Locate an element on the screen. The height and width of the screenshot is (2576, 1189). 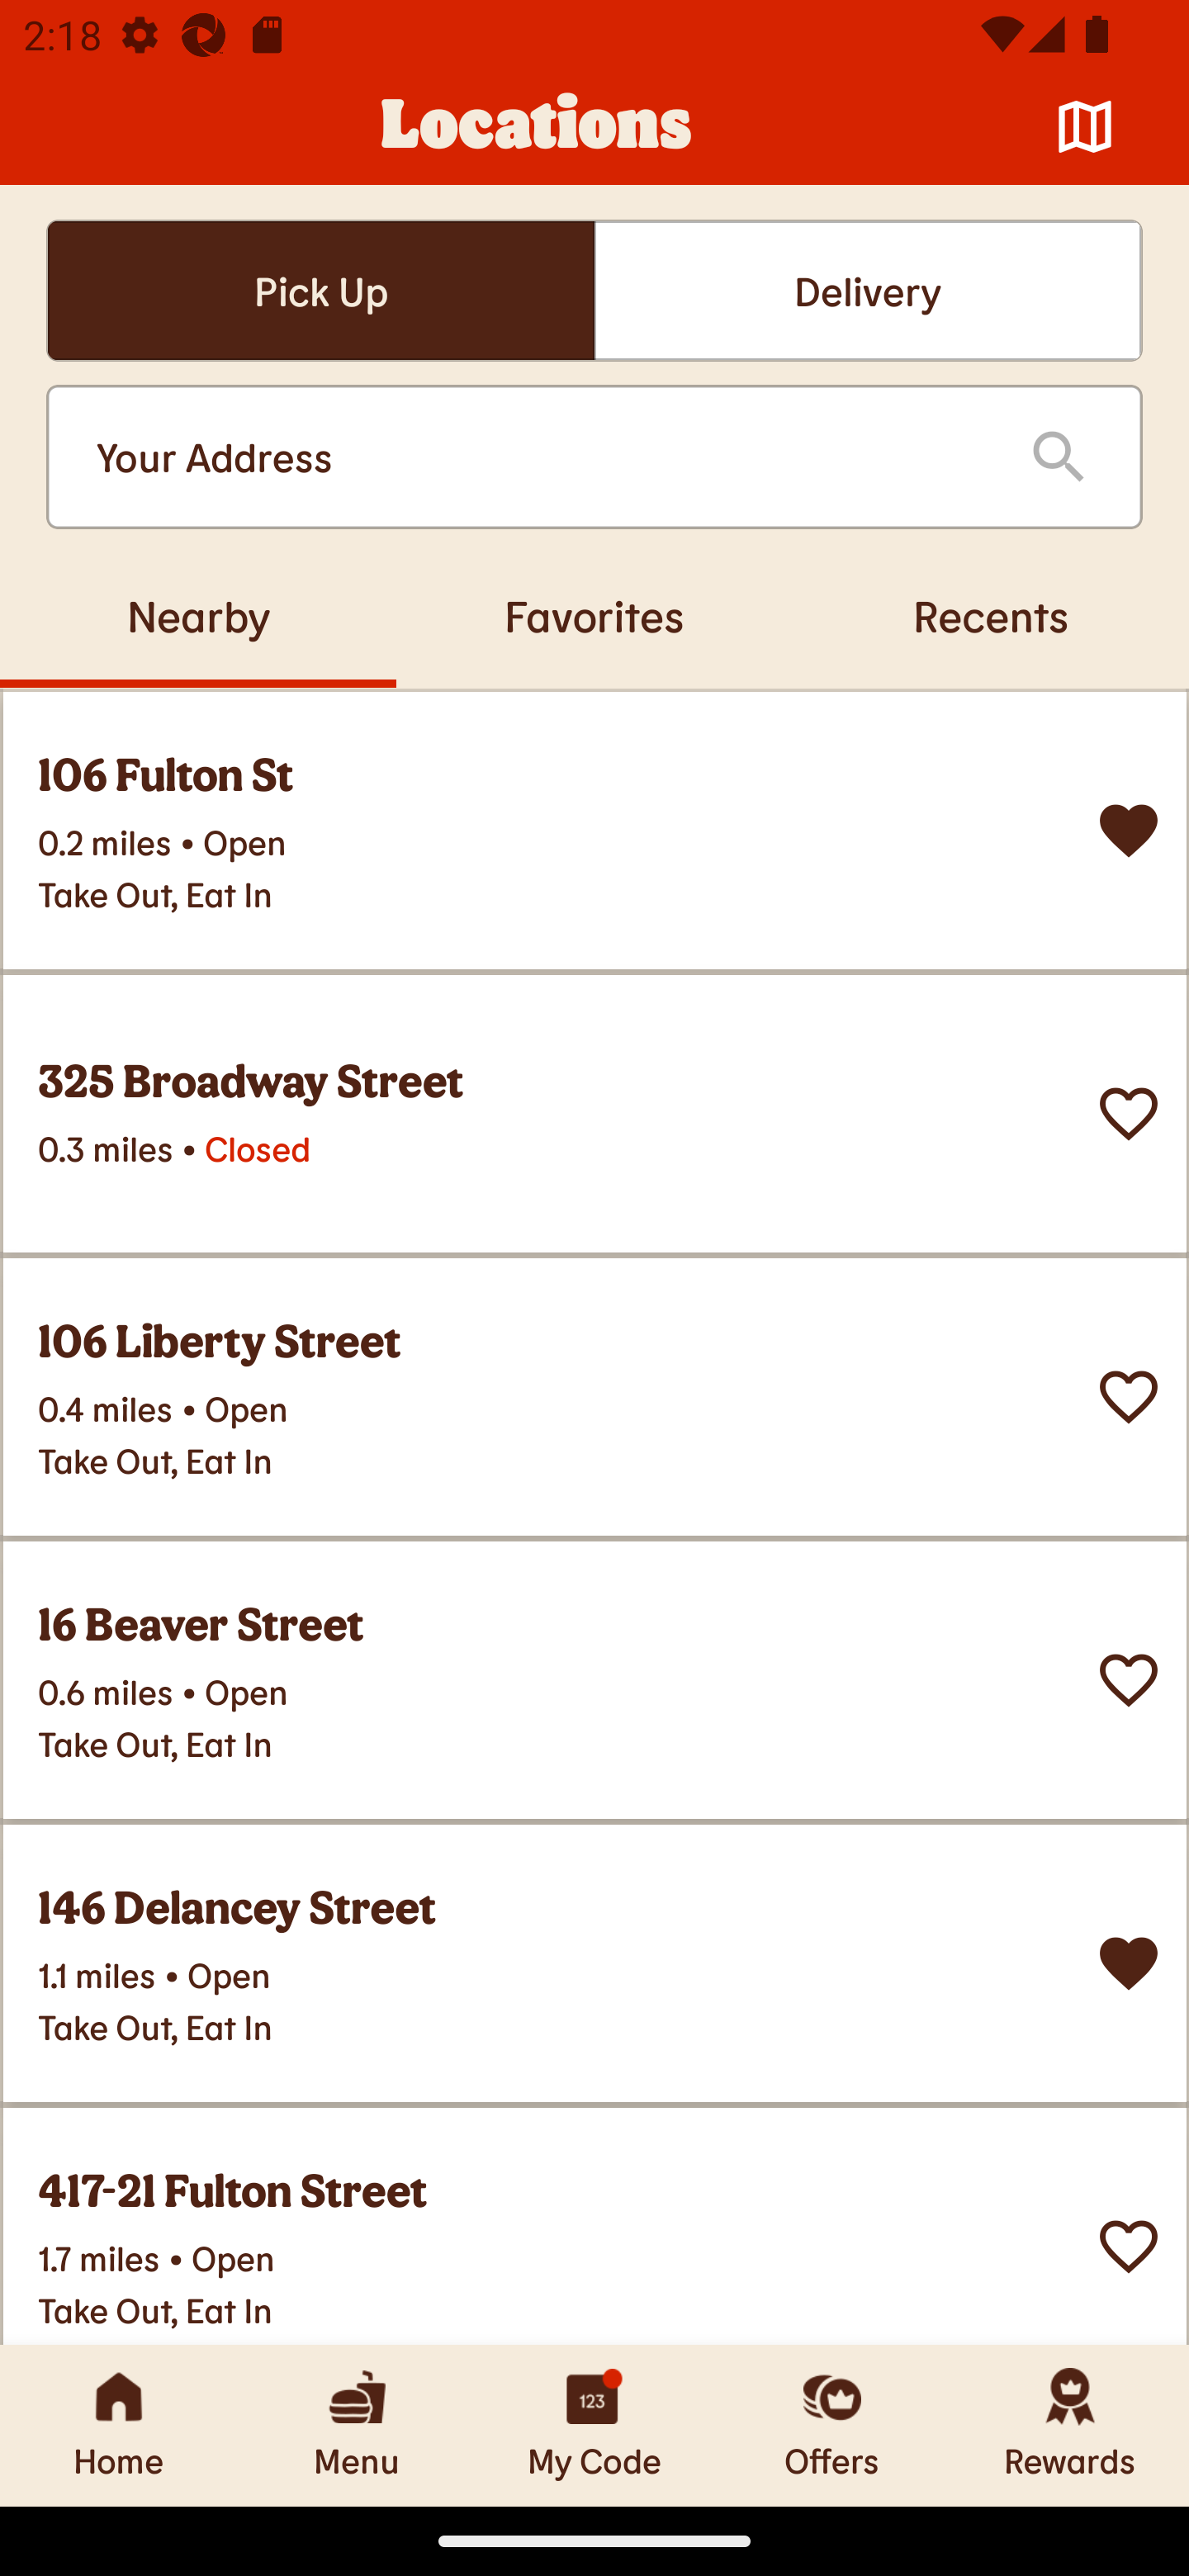
Pick UpSelected Pick UpSelected Pick Up is located at coordinates (320, 291).